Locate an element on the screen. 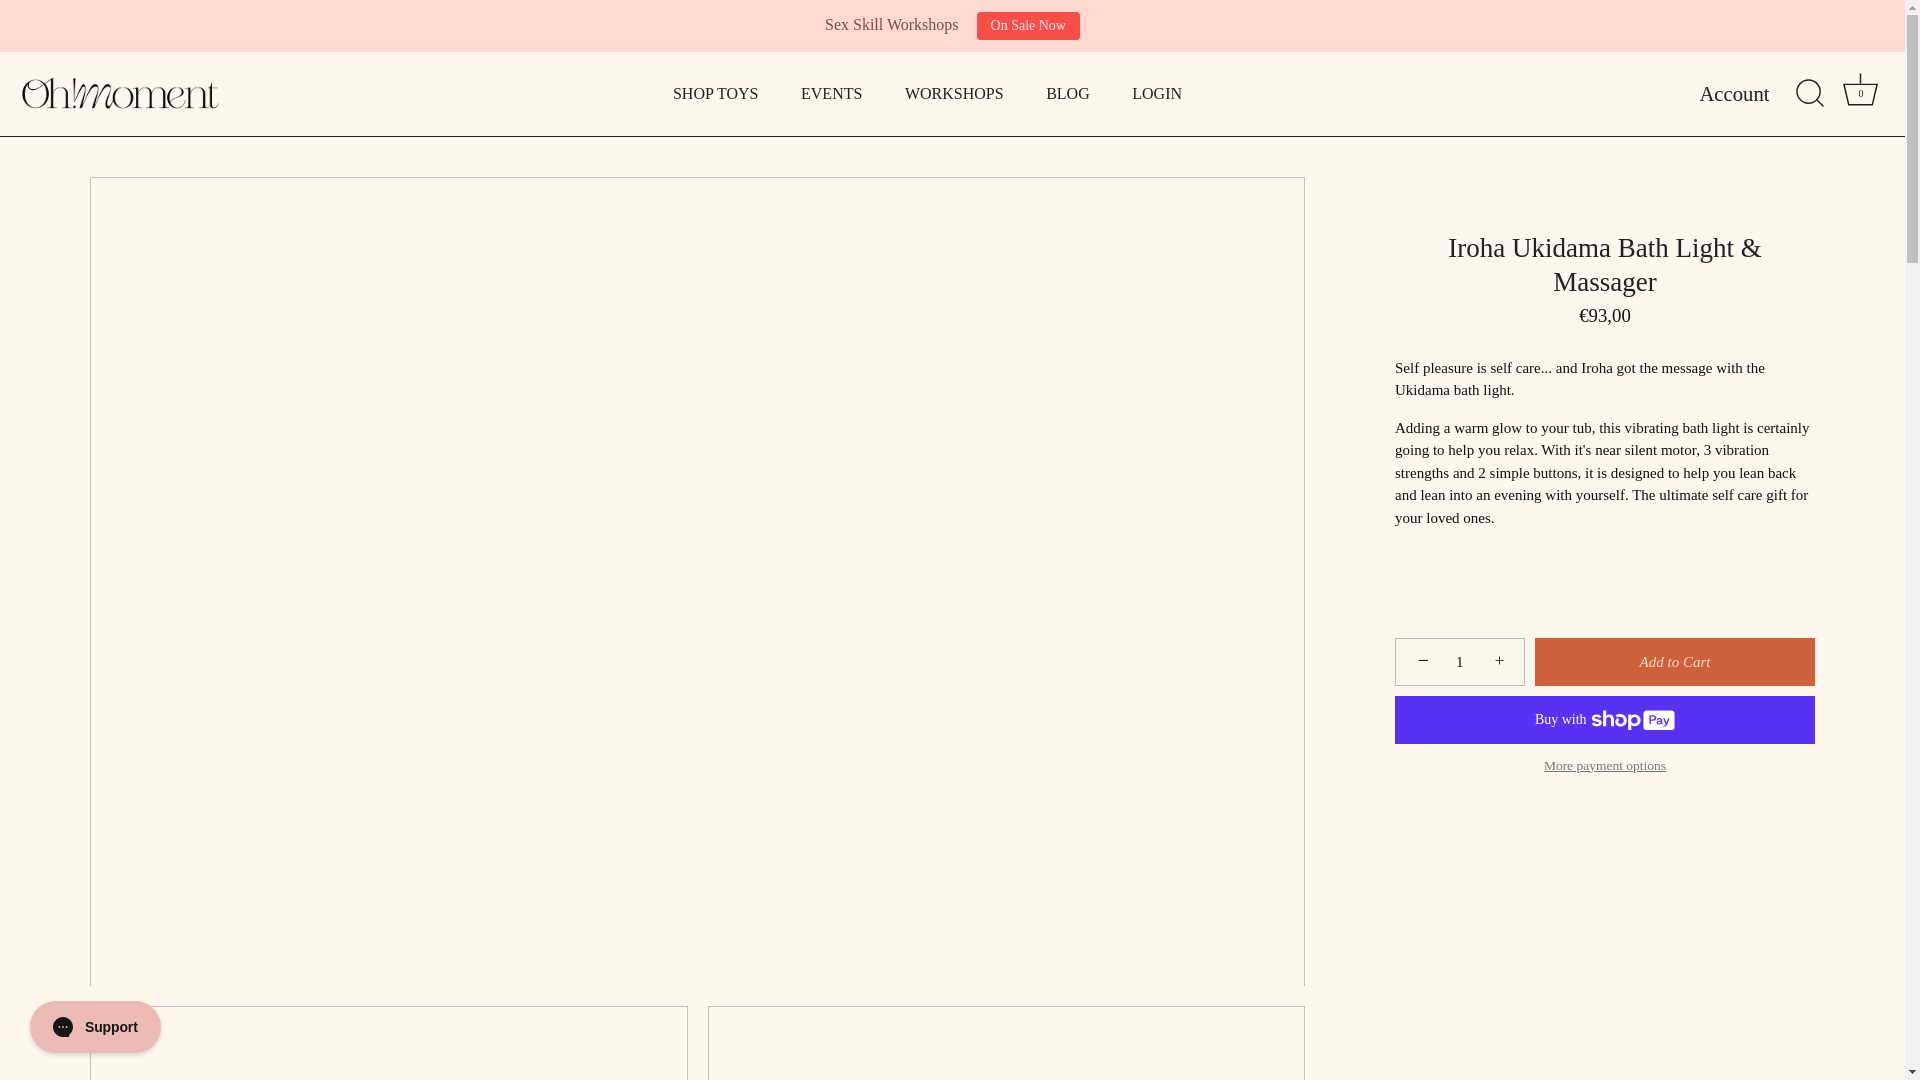  EVENTS is located at coordinates (1674, 662).